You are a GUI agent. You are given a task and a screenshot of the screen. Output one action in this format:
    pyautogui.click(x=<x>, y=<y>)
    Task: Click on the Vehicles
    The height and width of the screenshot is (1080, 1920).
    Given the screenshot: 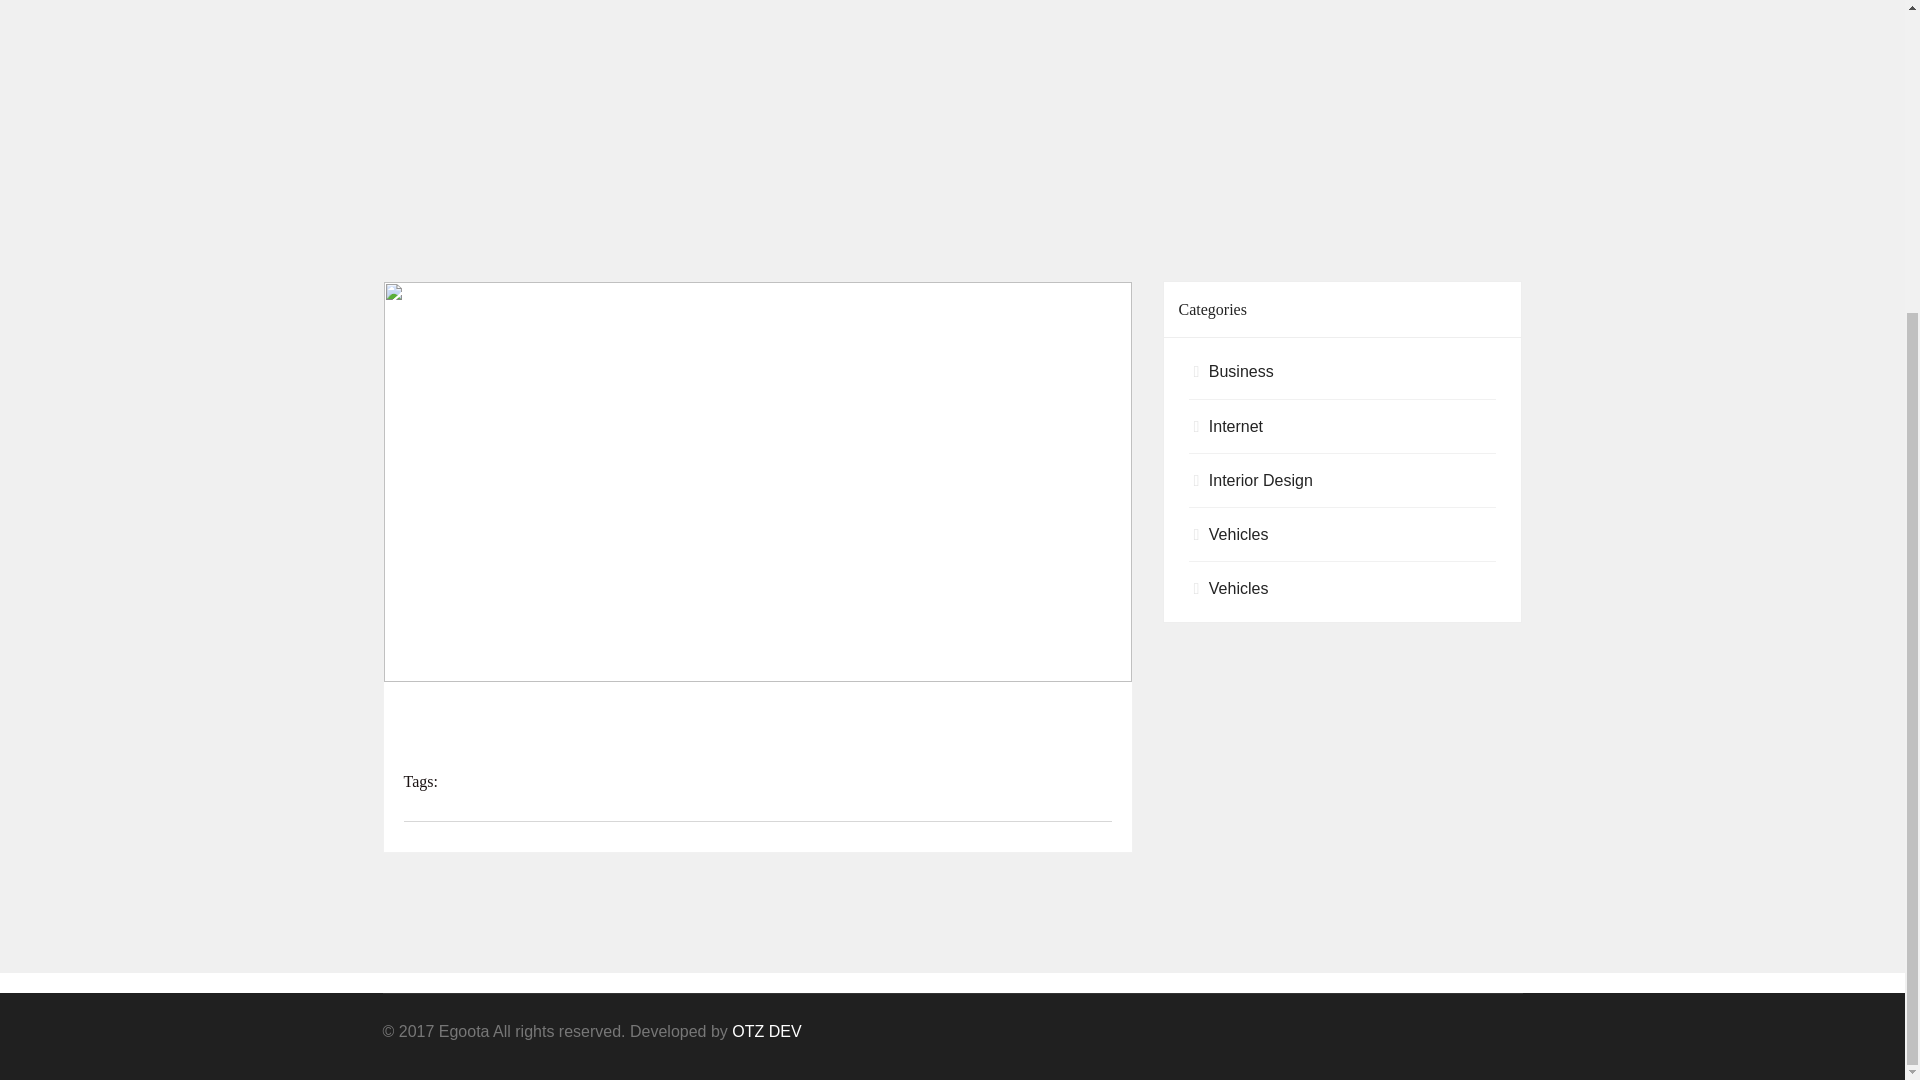 What is the action you would take?
    pyautogui.click(x=1239, y=588)
    